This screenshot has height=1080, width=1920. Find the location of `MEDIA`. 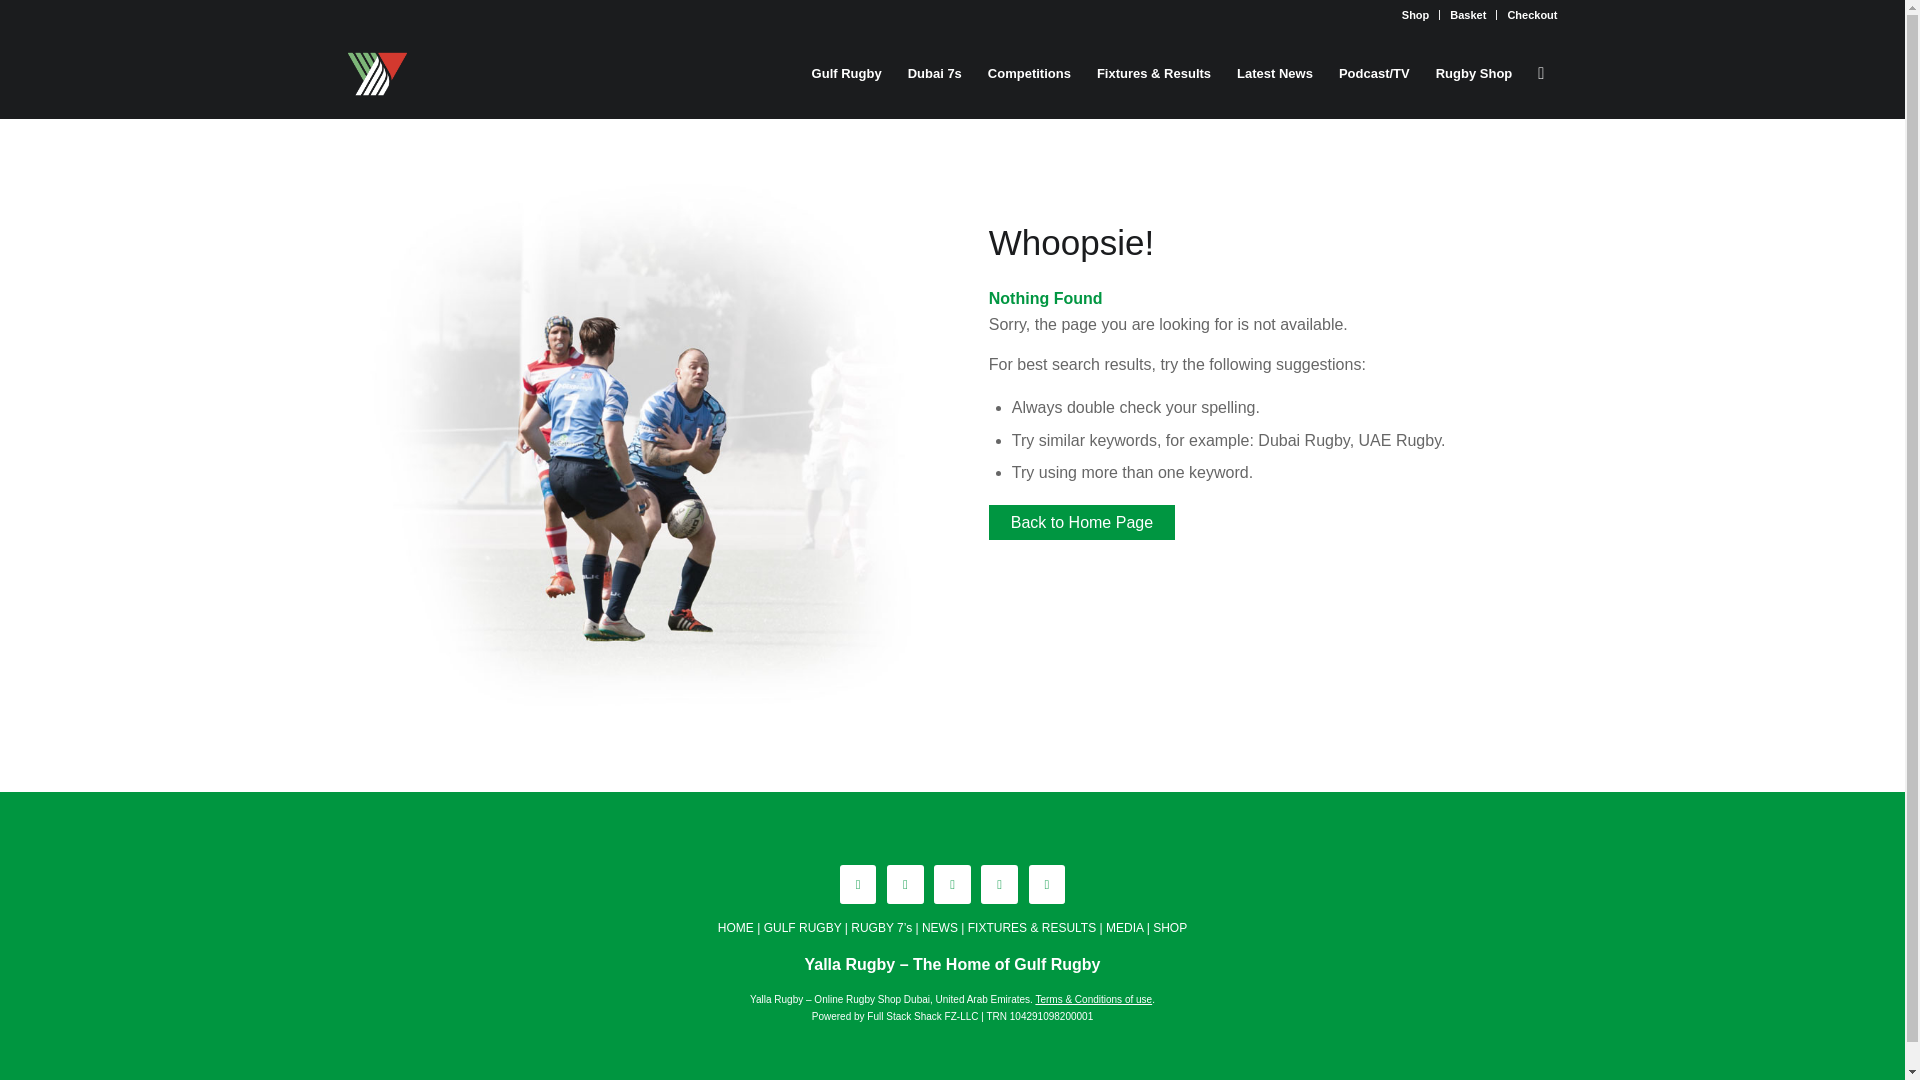

MEDIA is located at coordinates (1124, 928).